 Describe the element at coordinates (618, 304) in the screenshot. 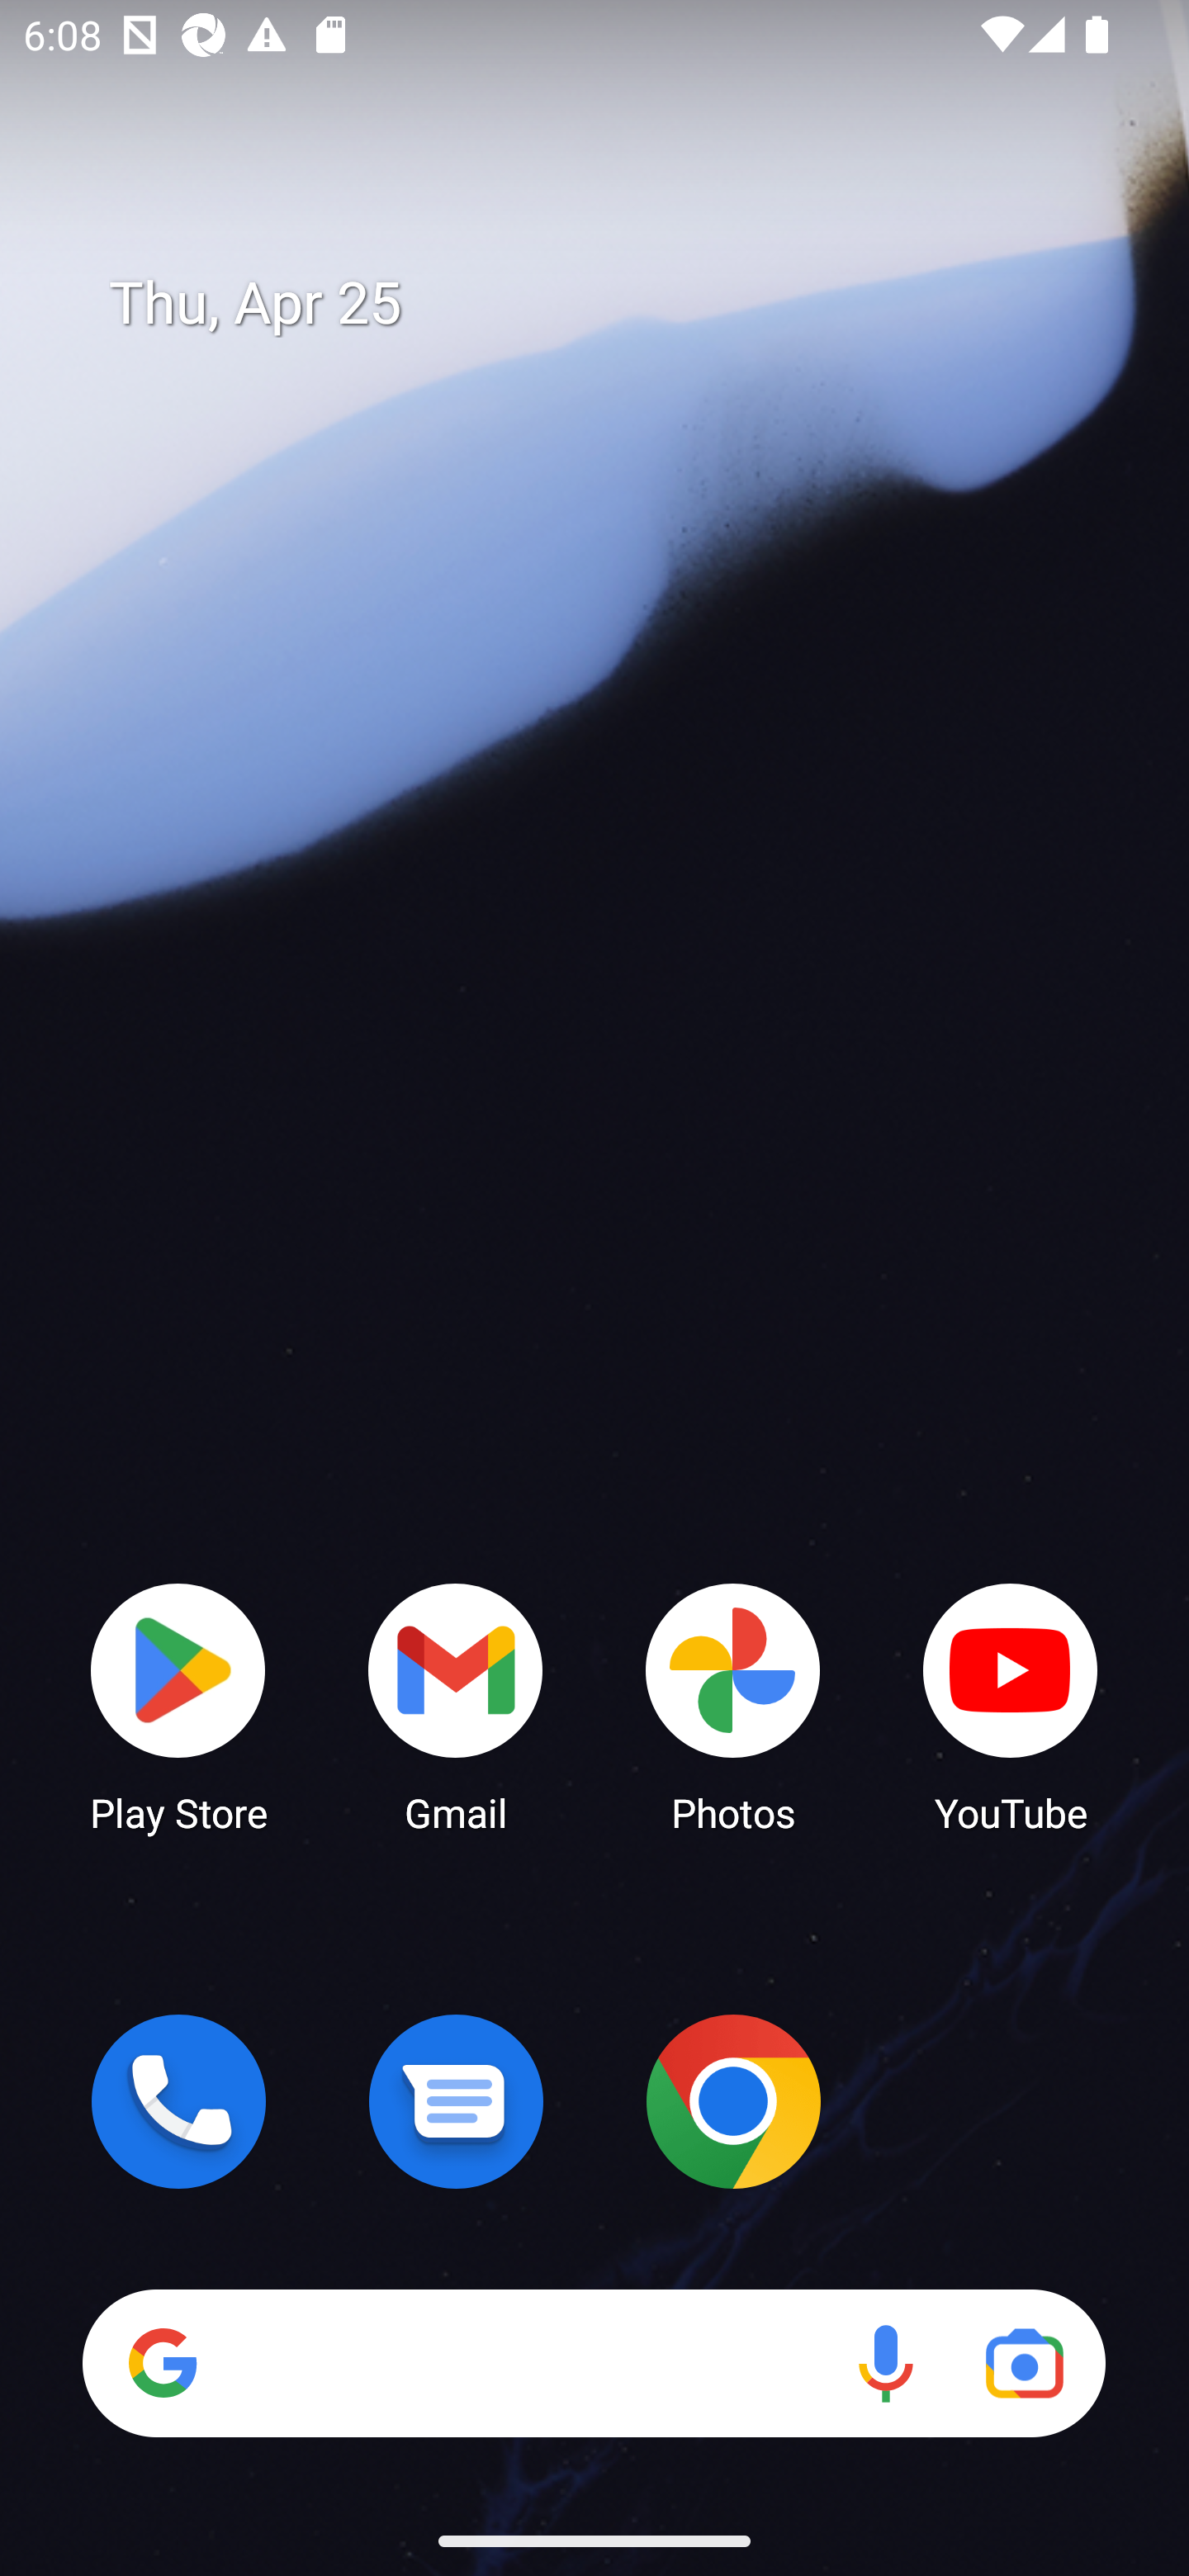

I see `Thu, Apr 25` at that location.